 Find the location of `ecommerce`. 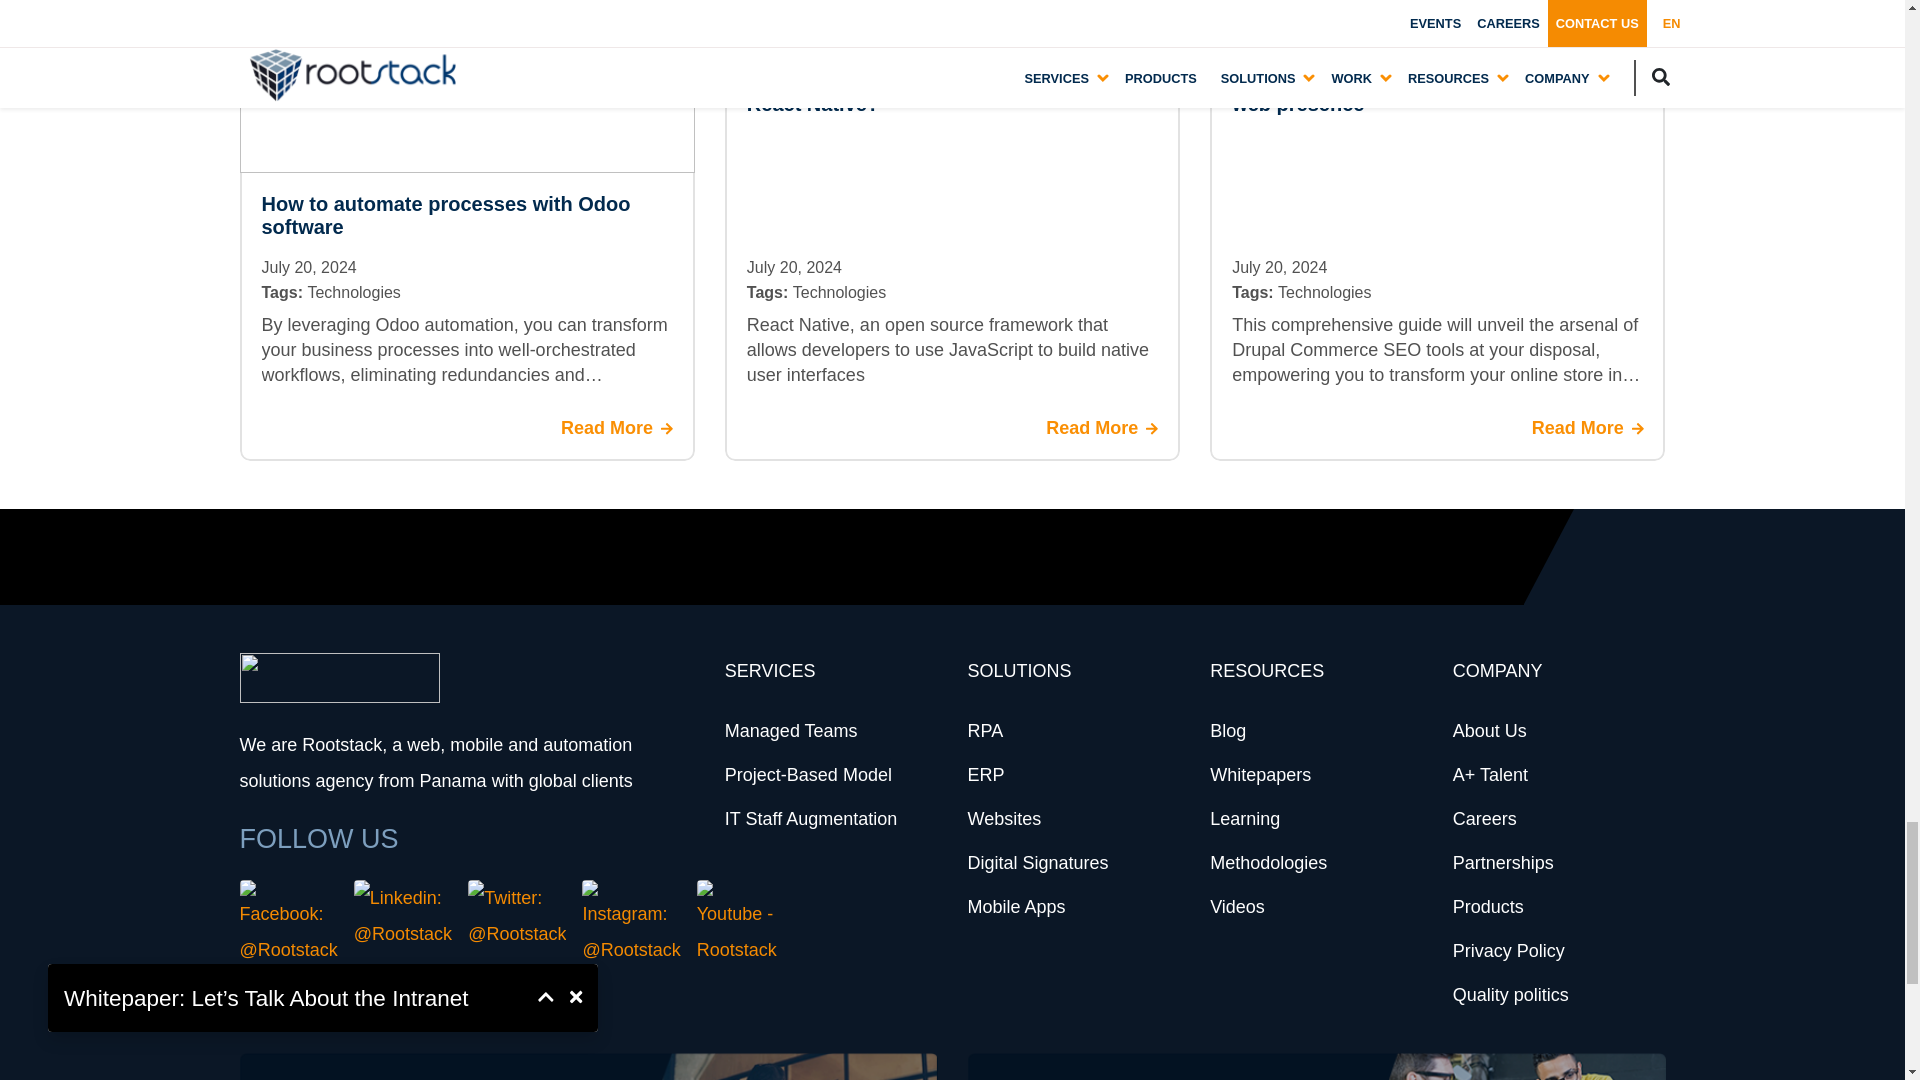

ecommerce is located at coordinates (1264, 32).